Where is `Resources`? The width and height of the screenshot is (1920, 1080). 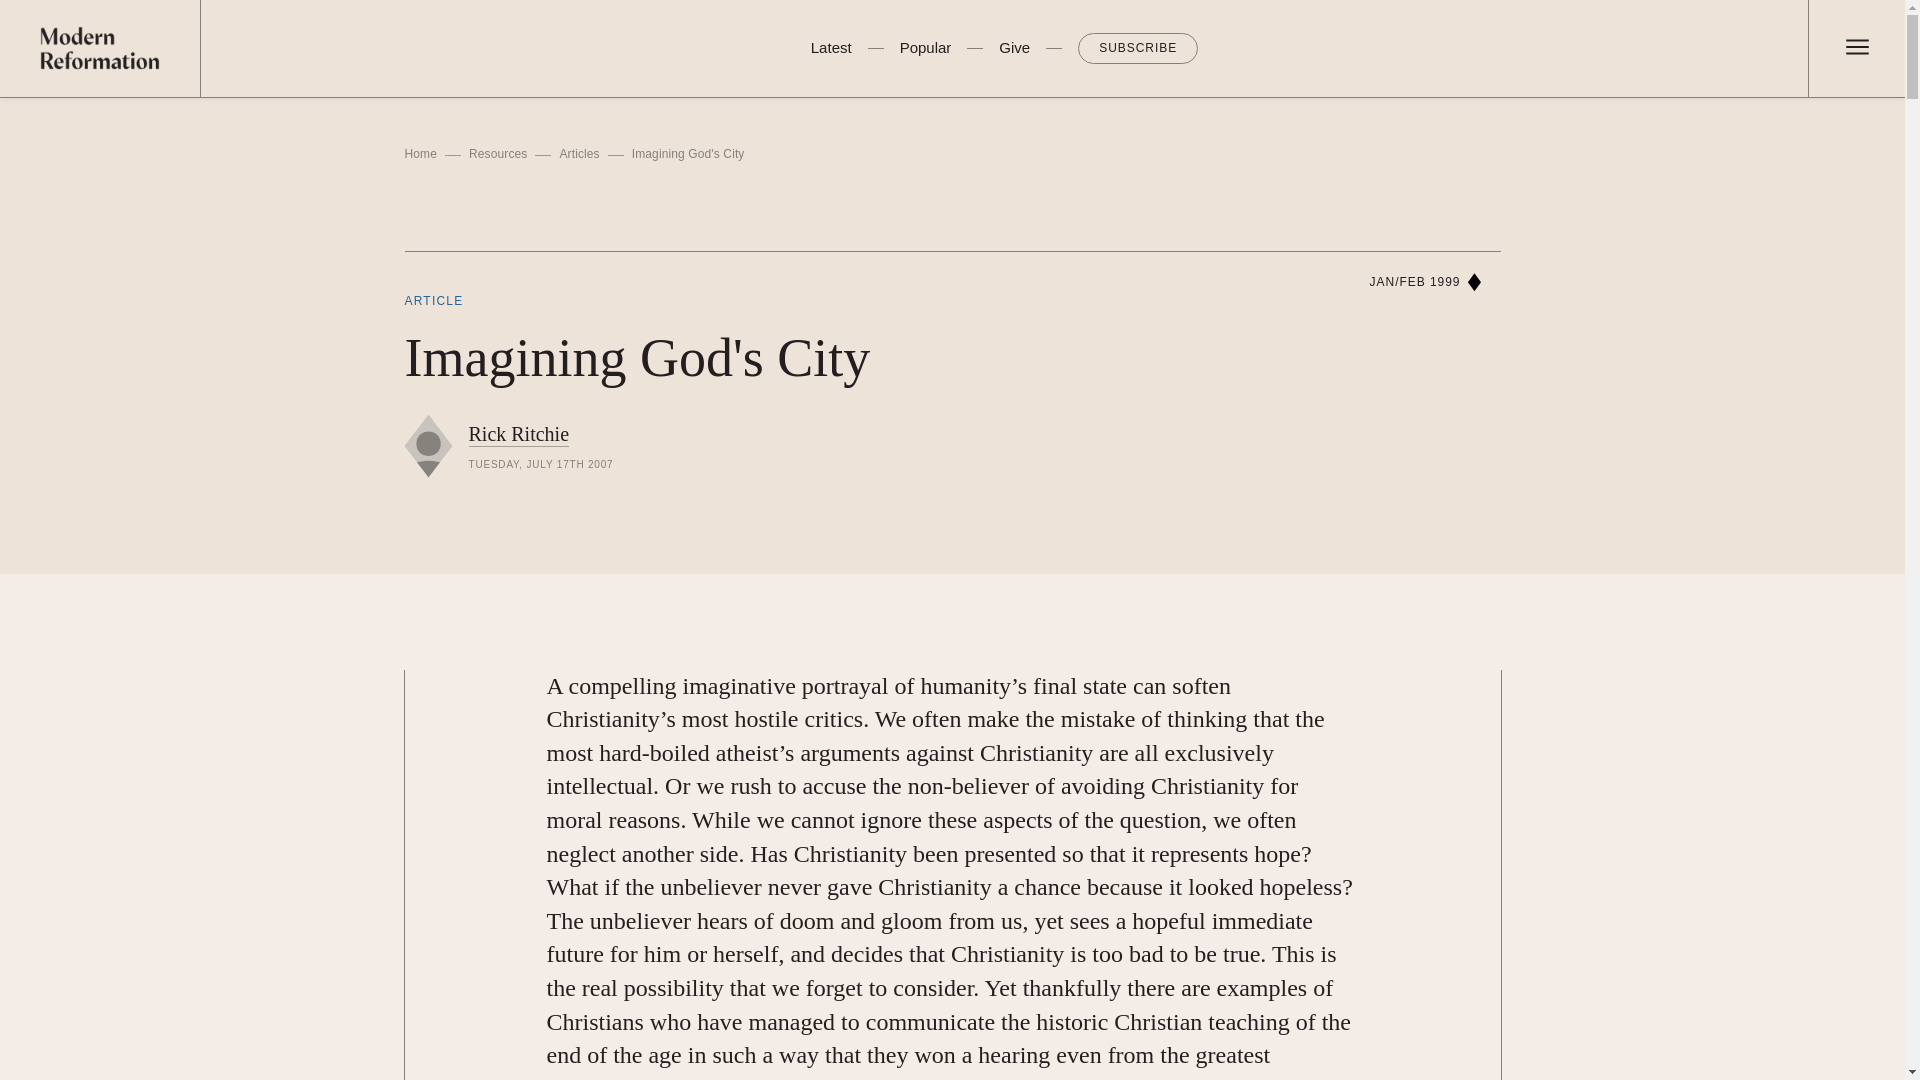
Resources is located at coordinates (497, 154).